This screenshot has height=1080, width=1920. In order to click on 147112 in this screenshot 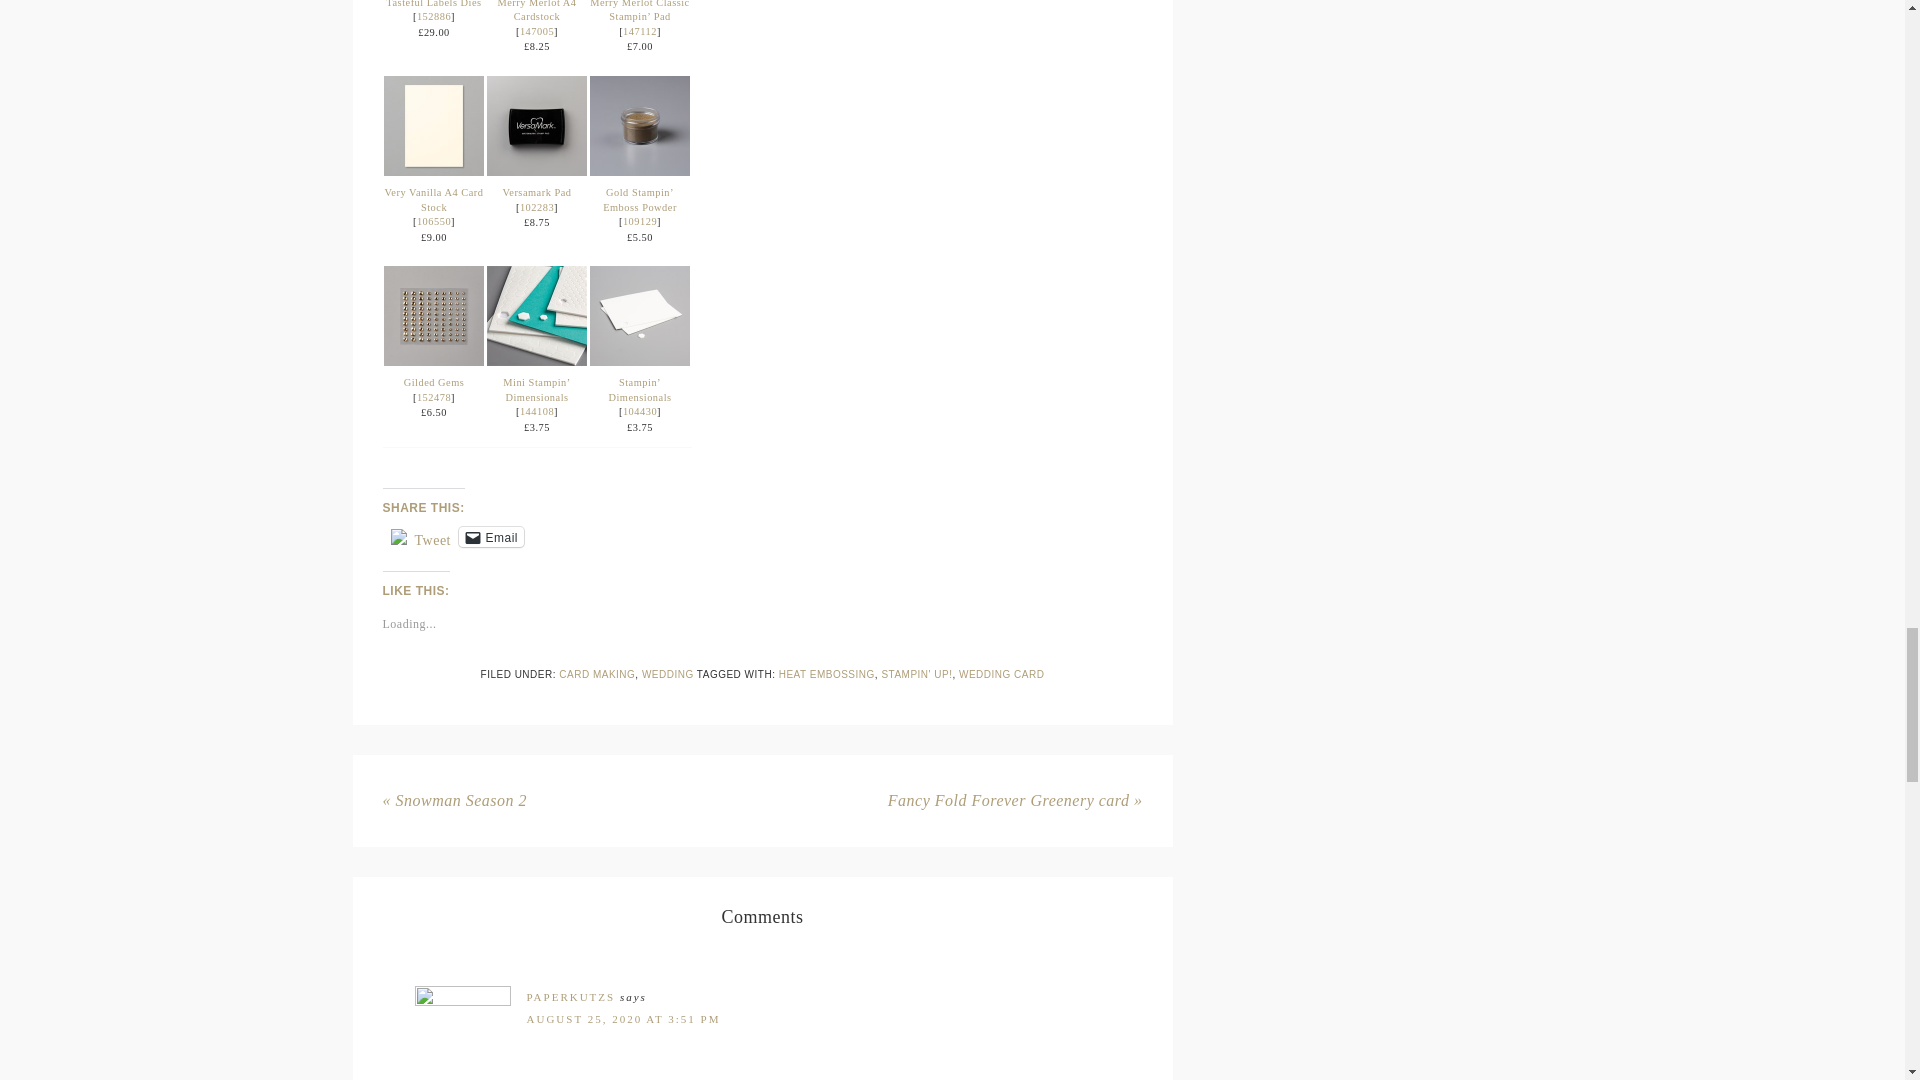, I will do `click(639, 30)`.